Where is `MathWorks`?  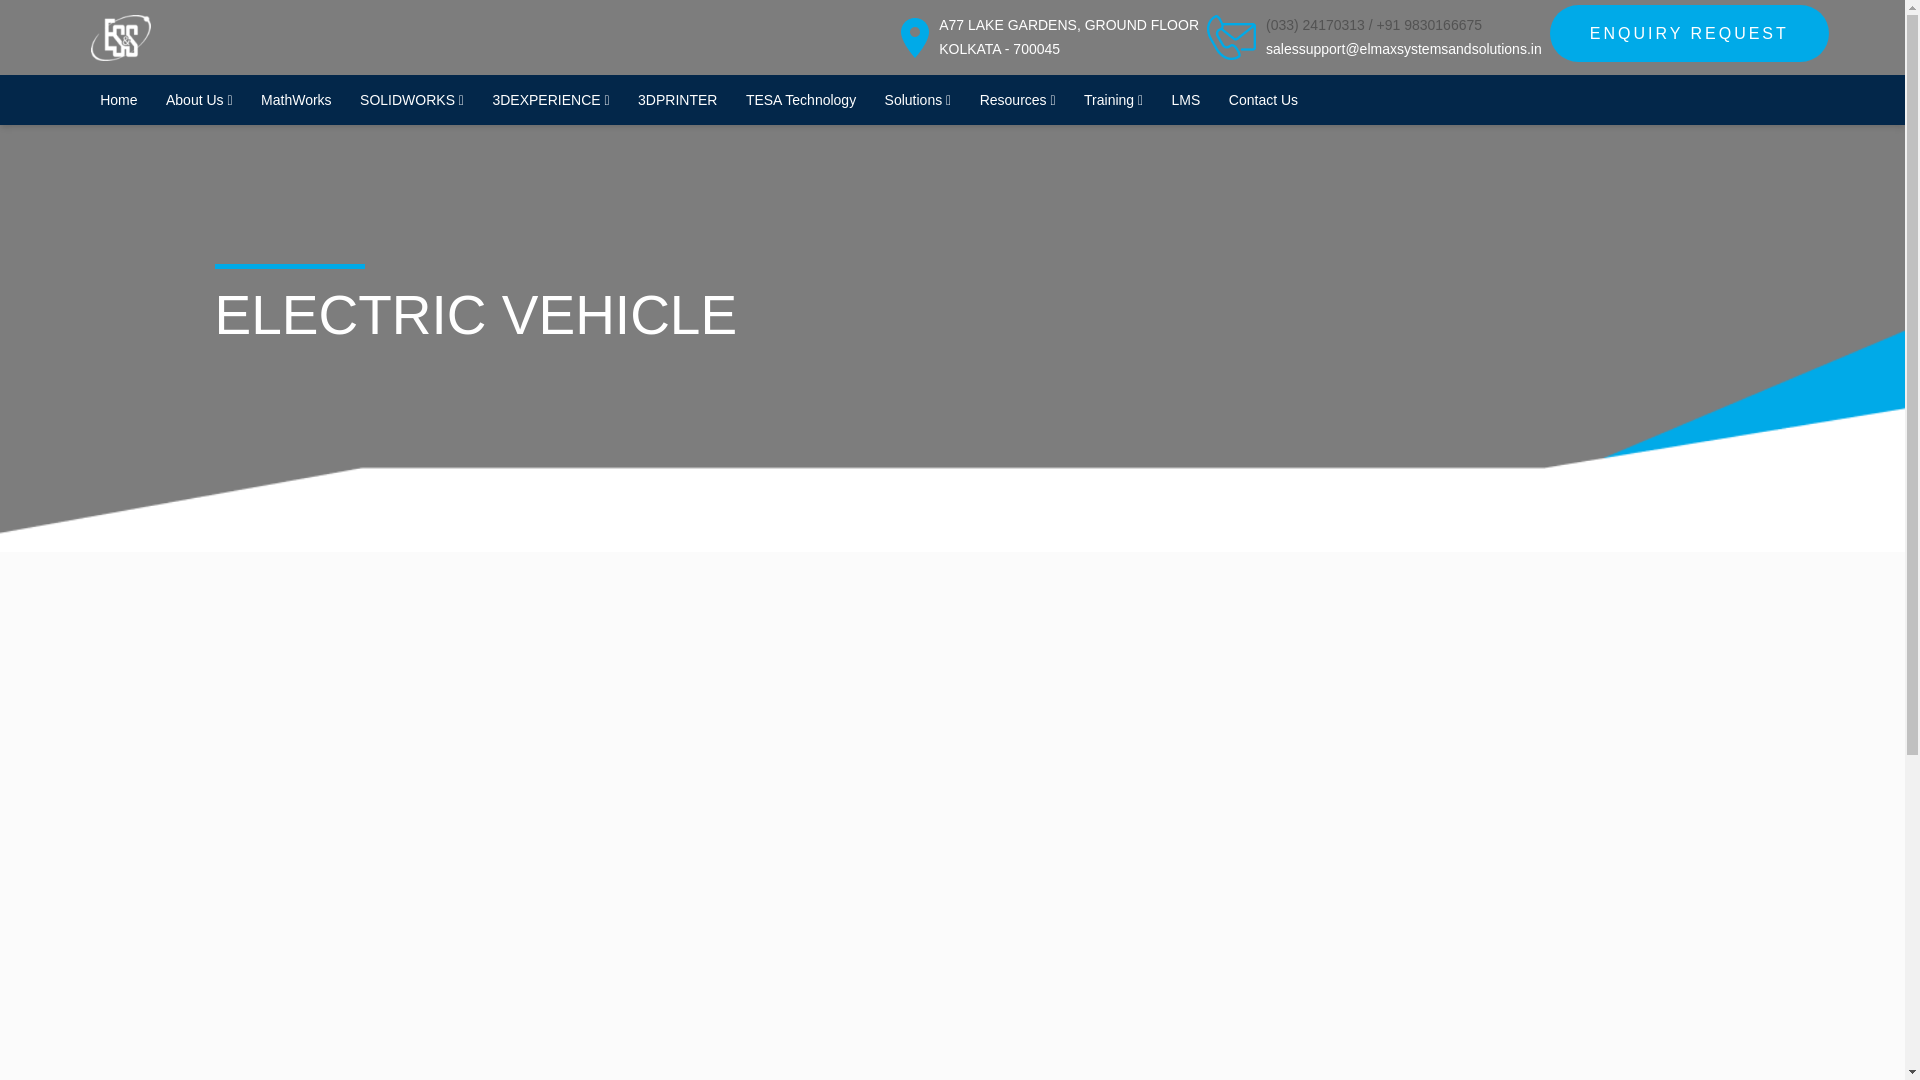
MathWorks is located at coordinates (296, 100).